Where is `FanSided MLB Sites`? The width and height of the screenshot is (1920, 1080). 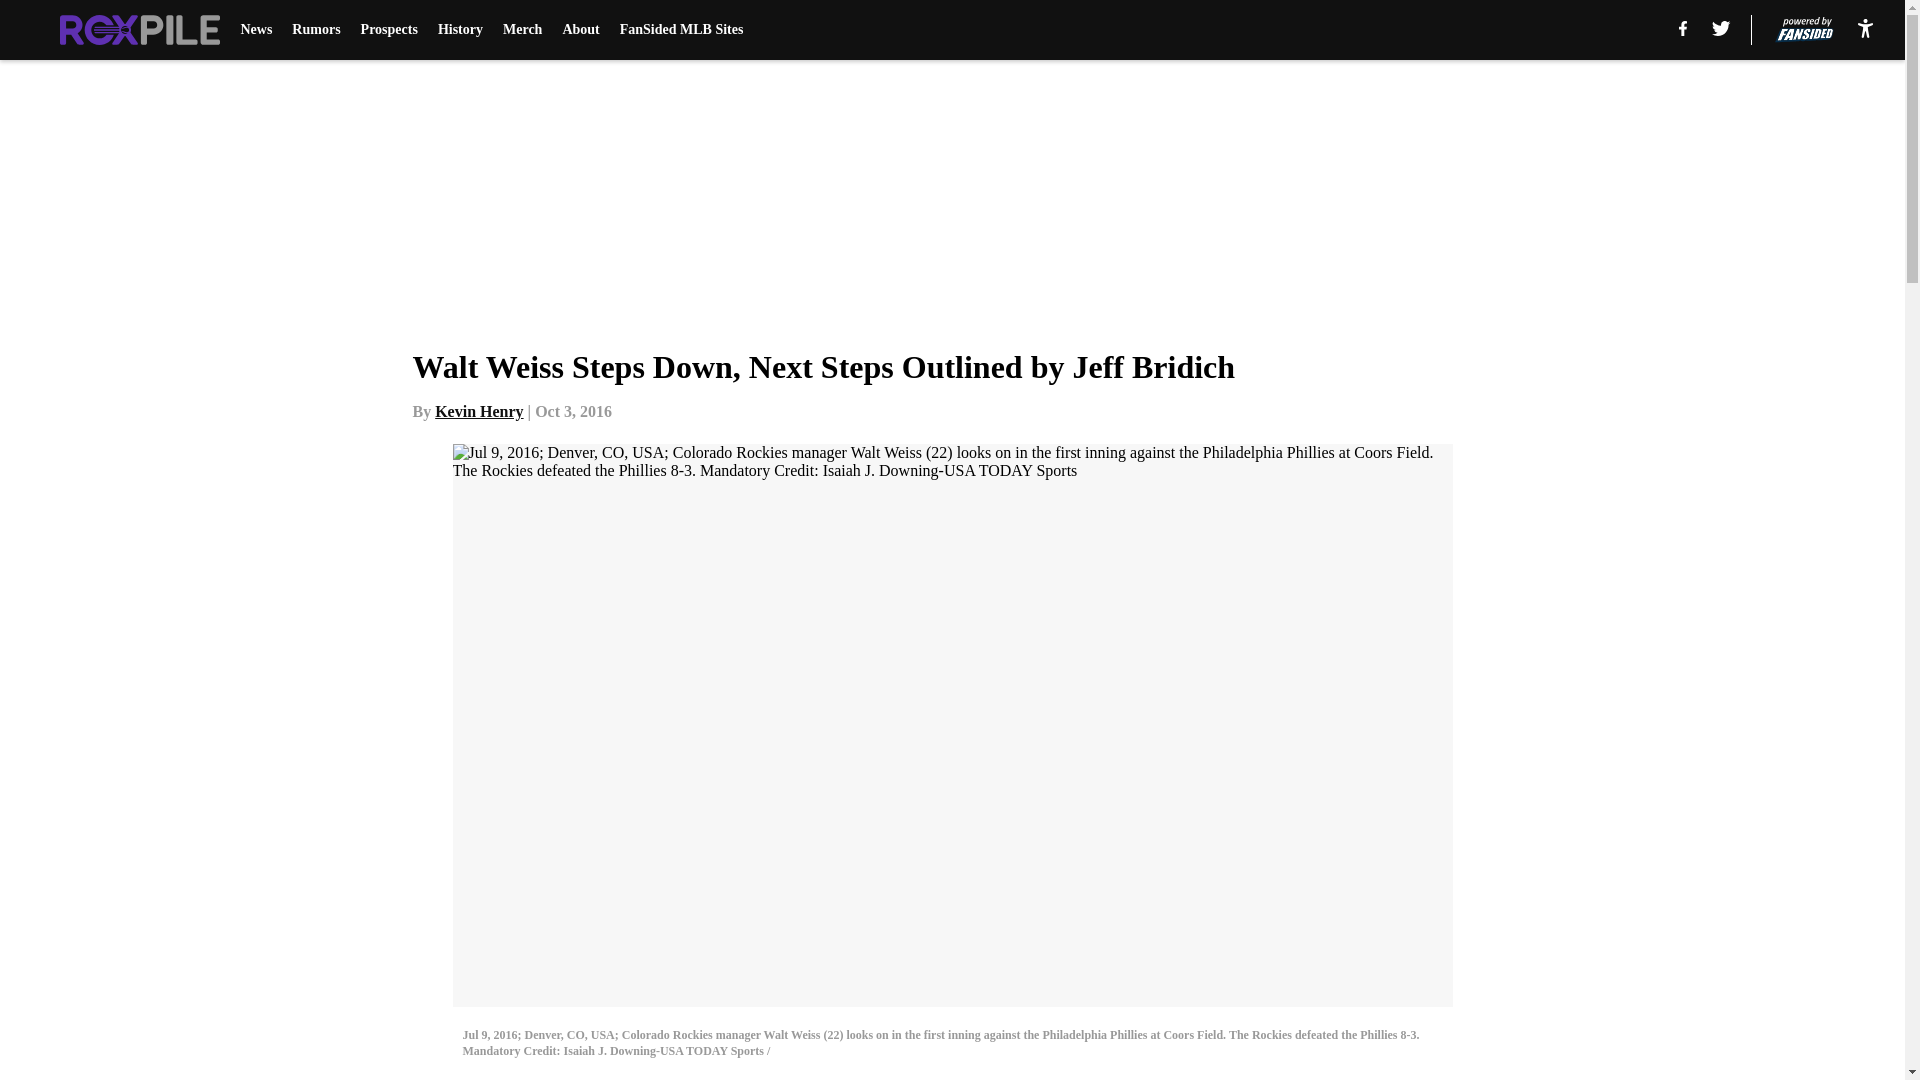
FanSided MLB Sites is located at coordinates (682, 30).